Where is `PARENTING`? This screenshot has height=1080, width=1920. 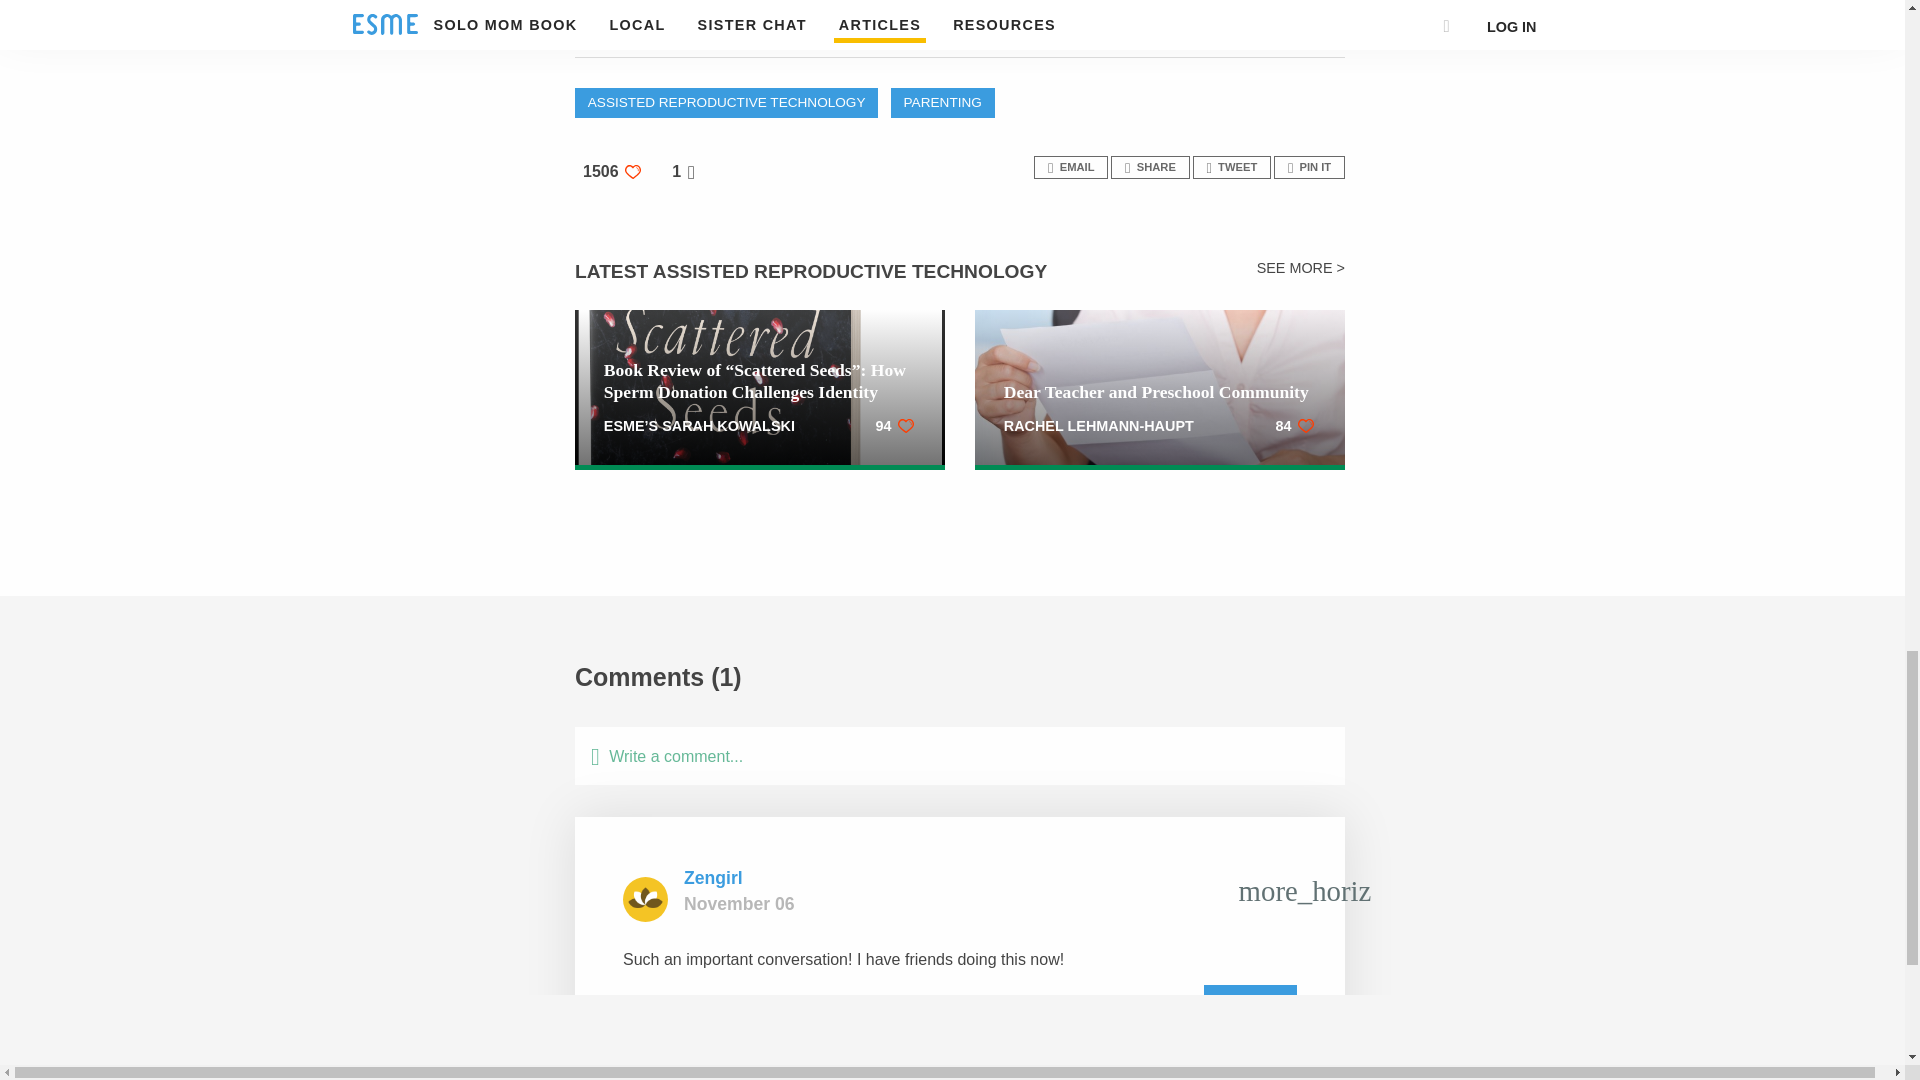 PARENTING is located at coordinates (942, 102).